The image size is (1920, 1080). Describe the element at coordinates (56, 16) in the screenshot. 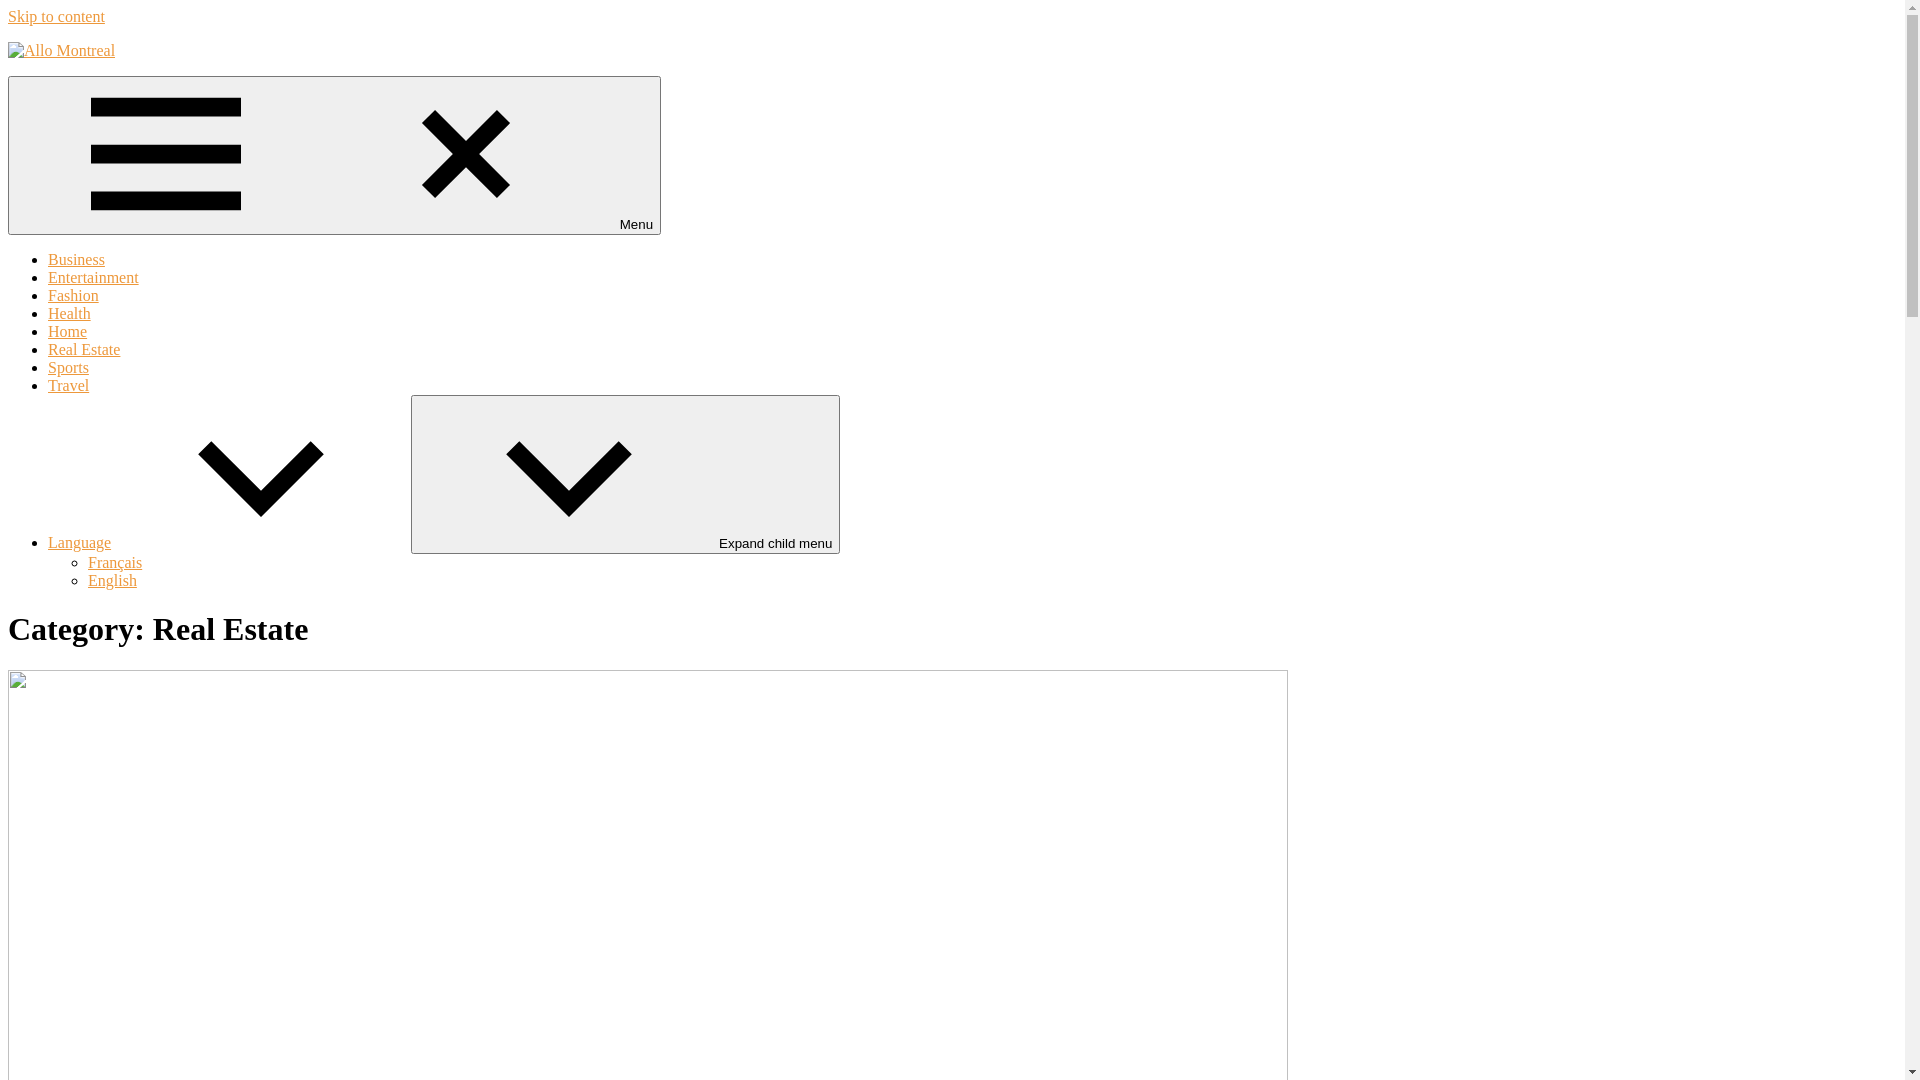

I see `Skip to content` at that location.